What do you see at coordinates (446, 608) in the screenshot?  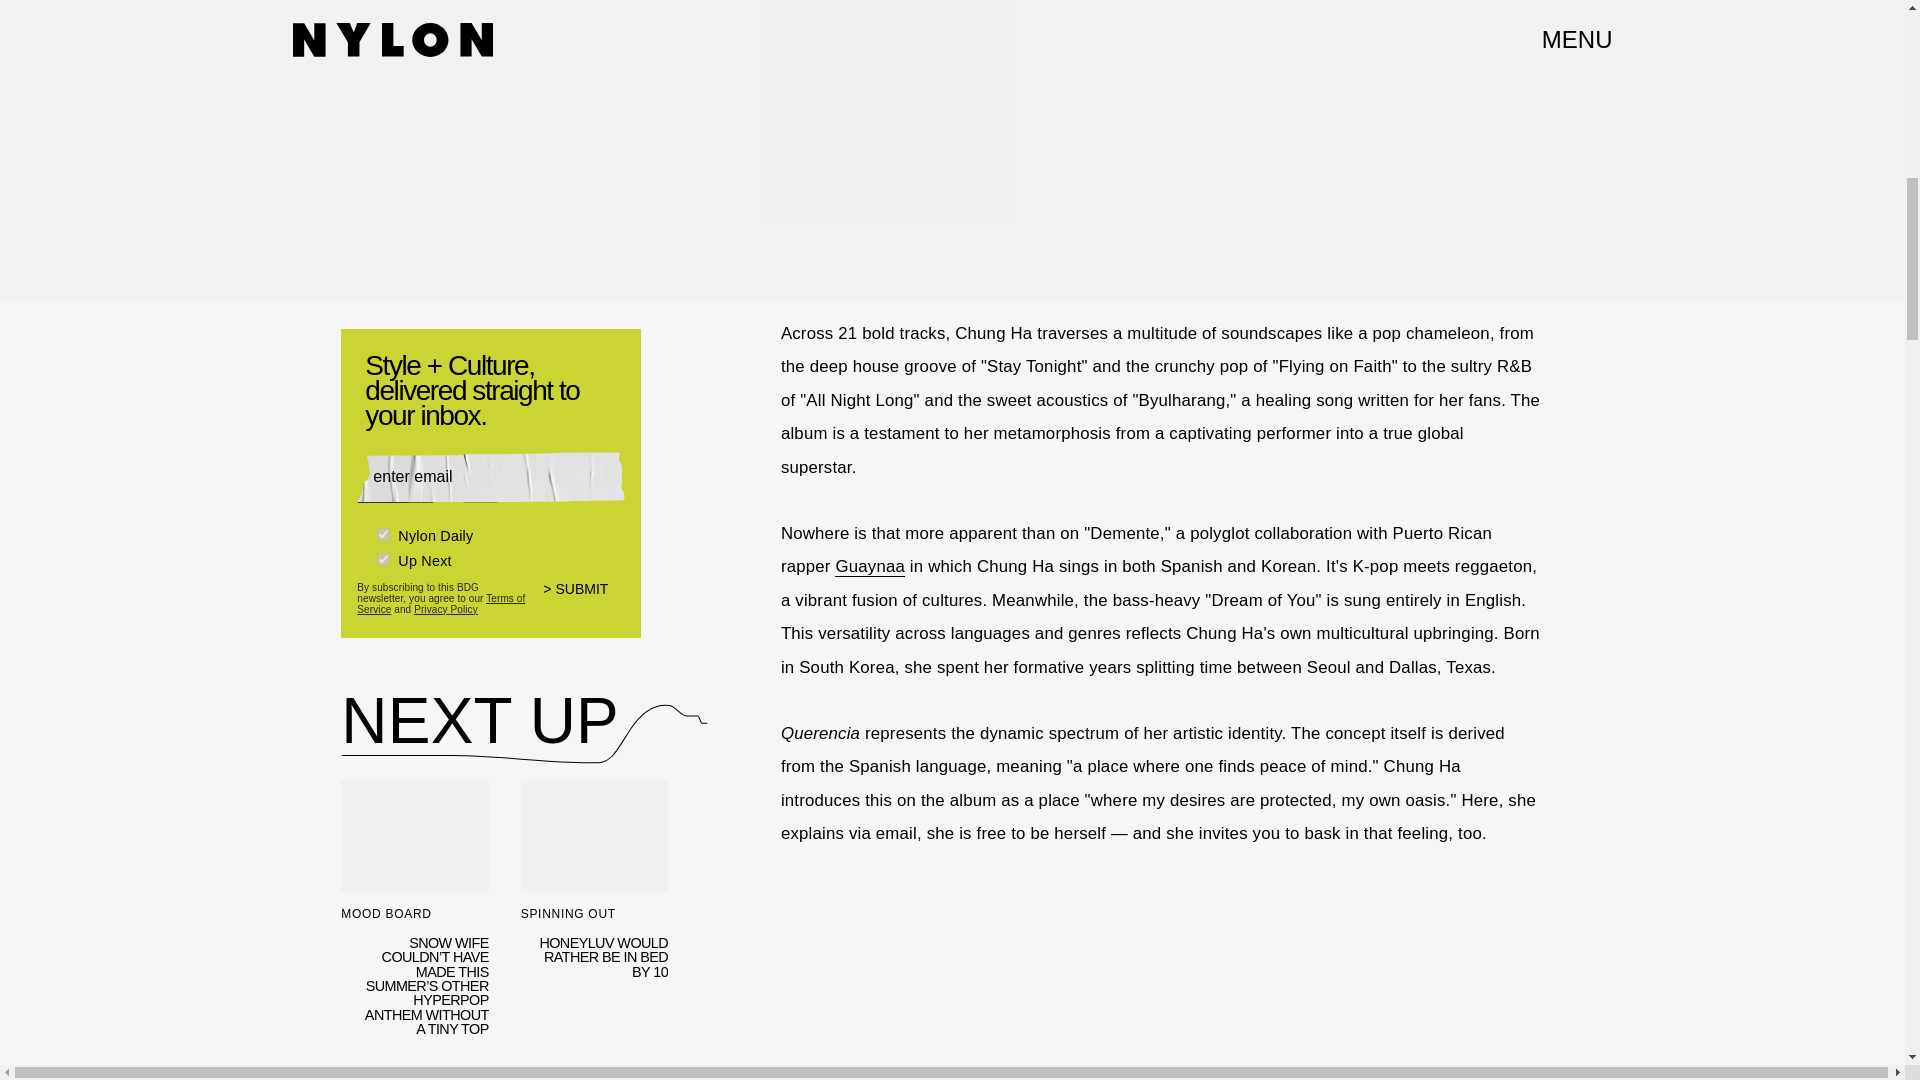 I see `Privacy Policy` at bounding box center [446, 608].